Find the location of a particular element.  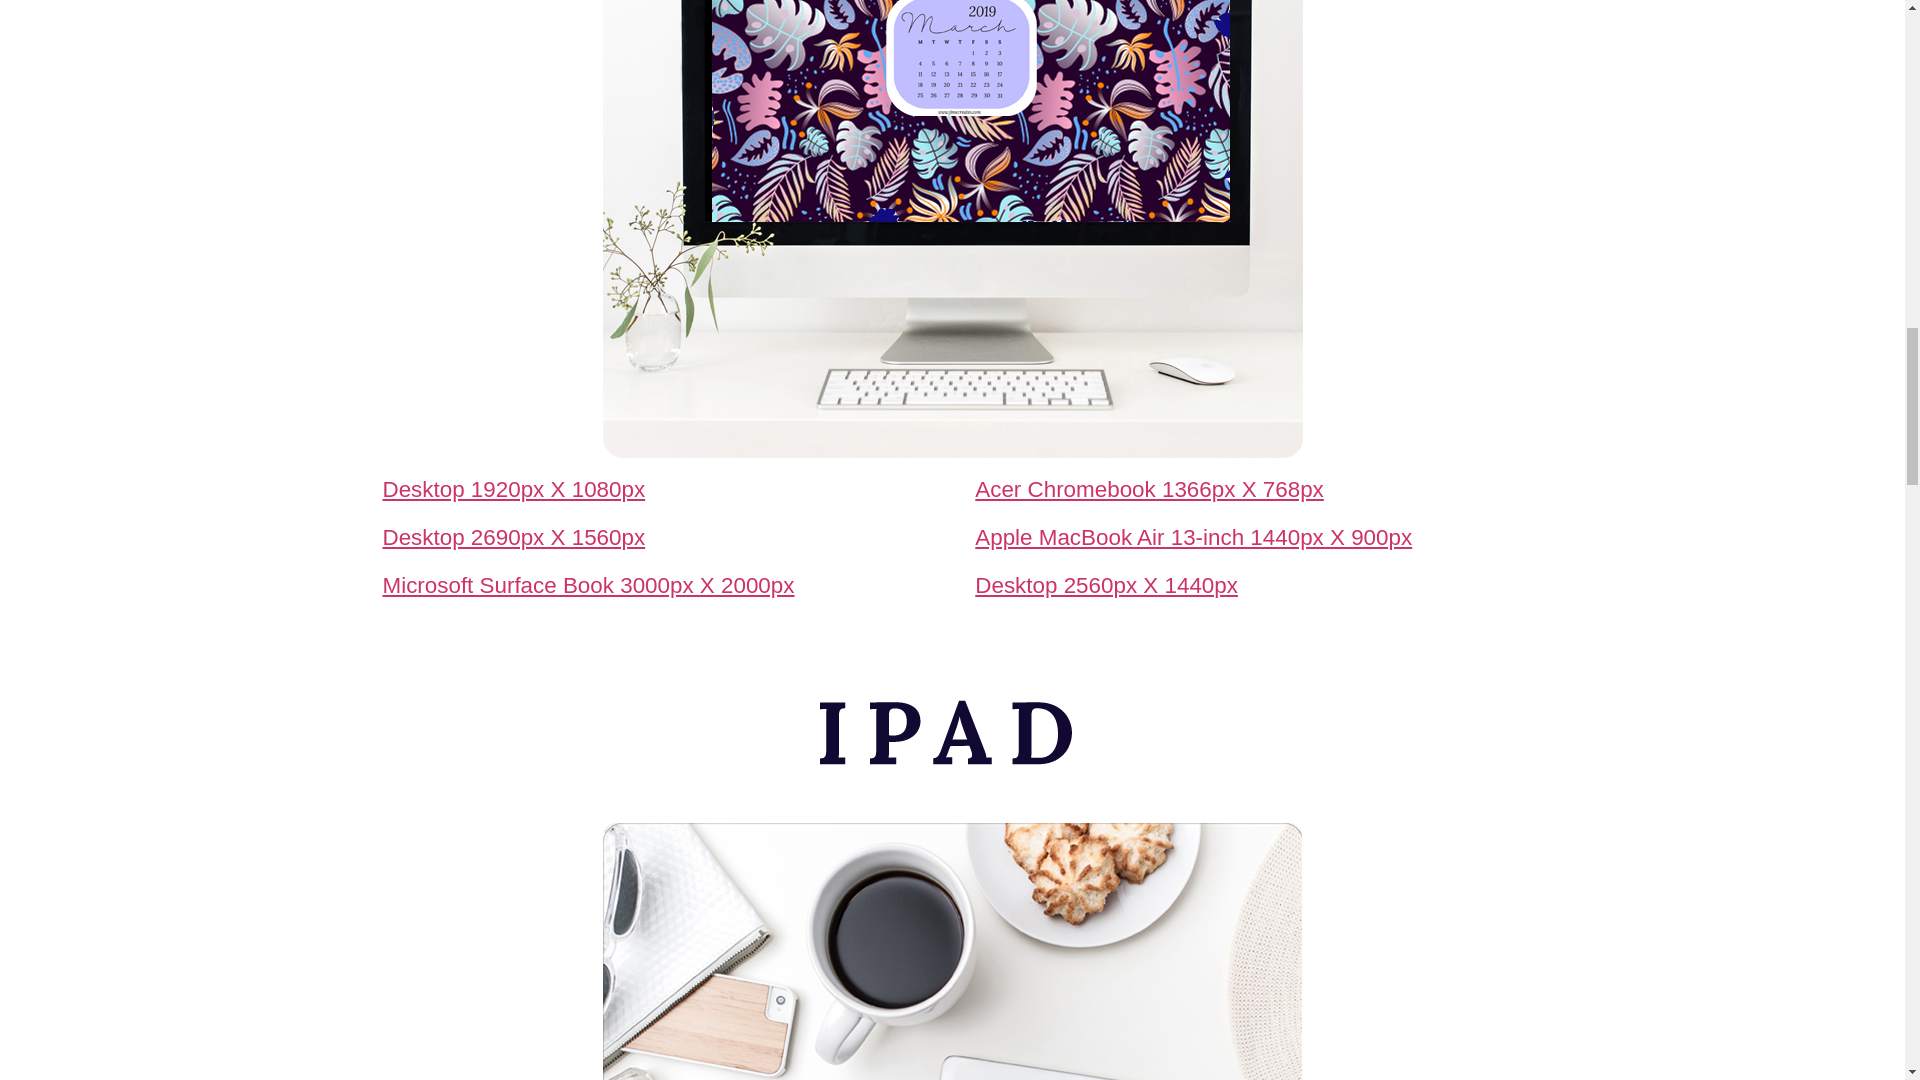

Microsoft Surface Book 3000px X 2000px is located at coordinates (588, 586).